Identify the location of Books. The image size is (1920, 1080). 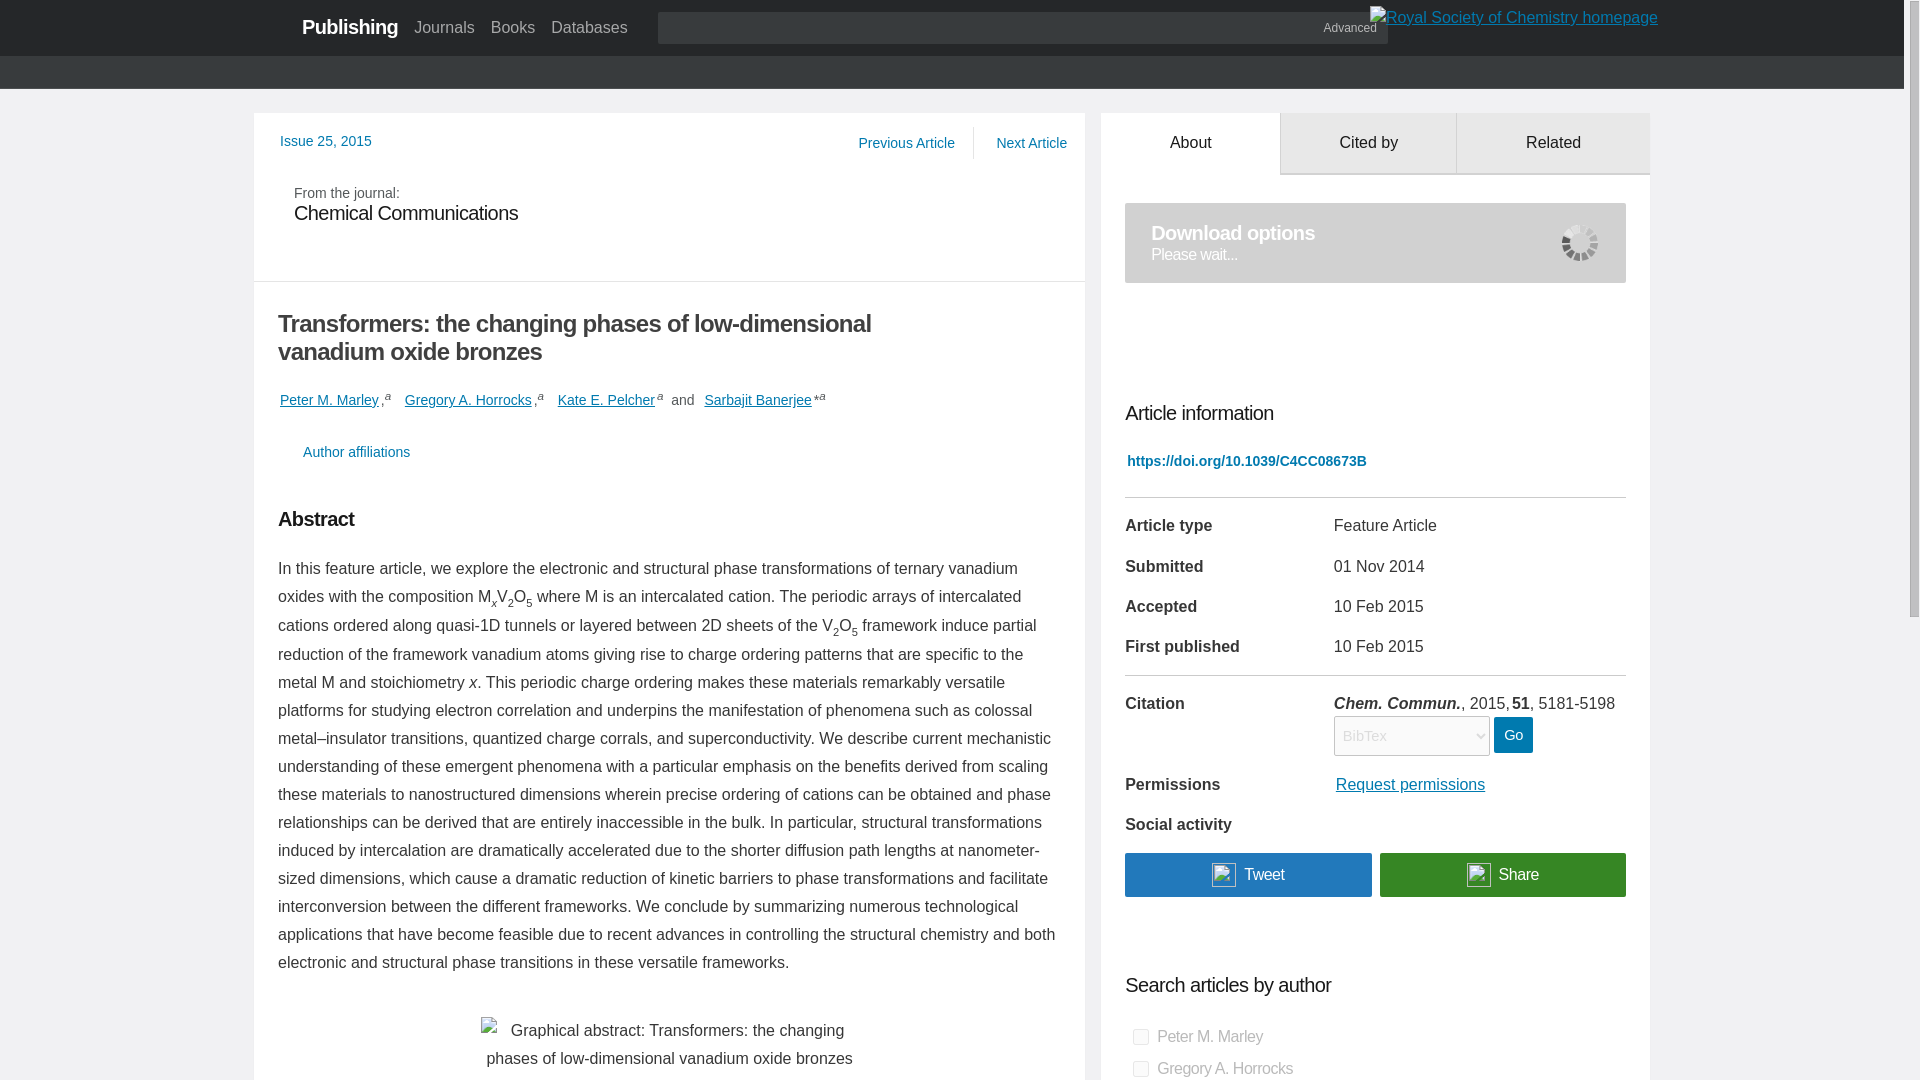
(513, 27).